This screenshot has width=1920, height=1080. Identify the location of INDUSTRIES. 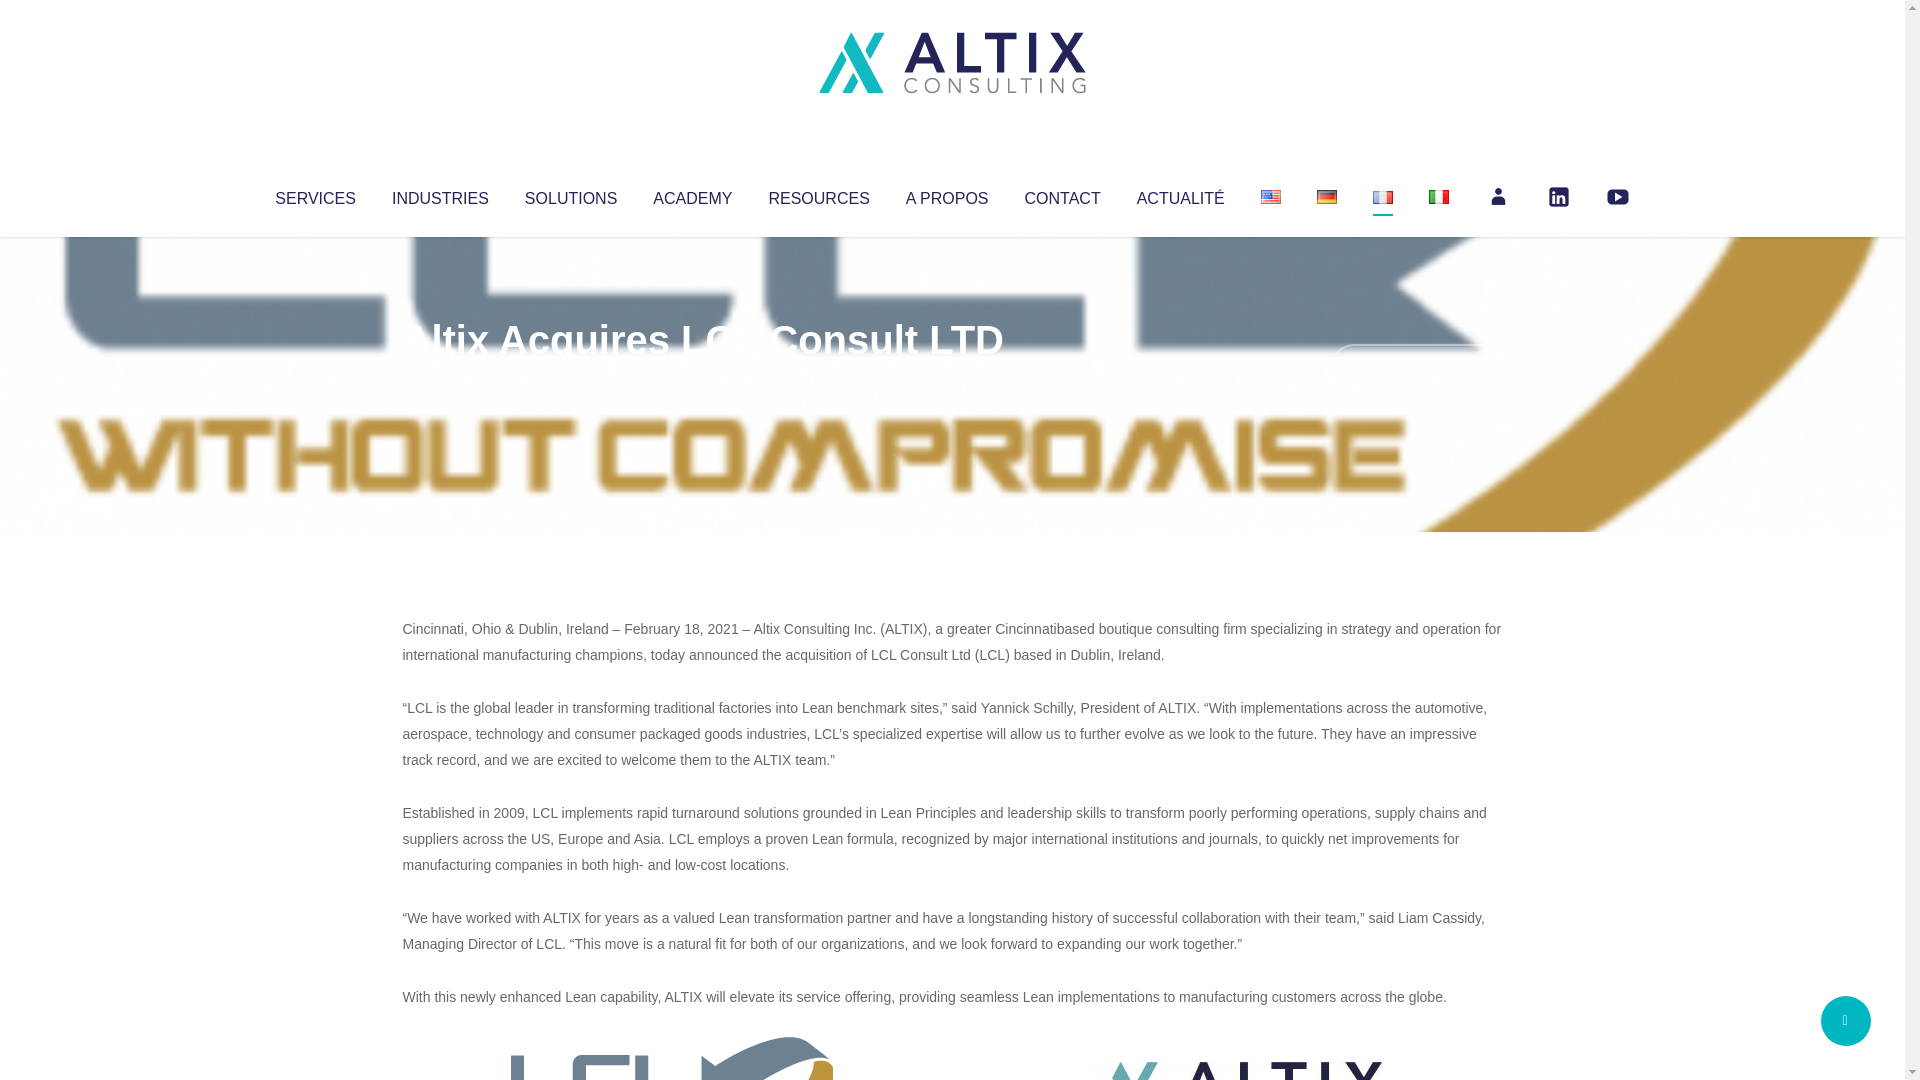
(440, 194).